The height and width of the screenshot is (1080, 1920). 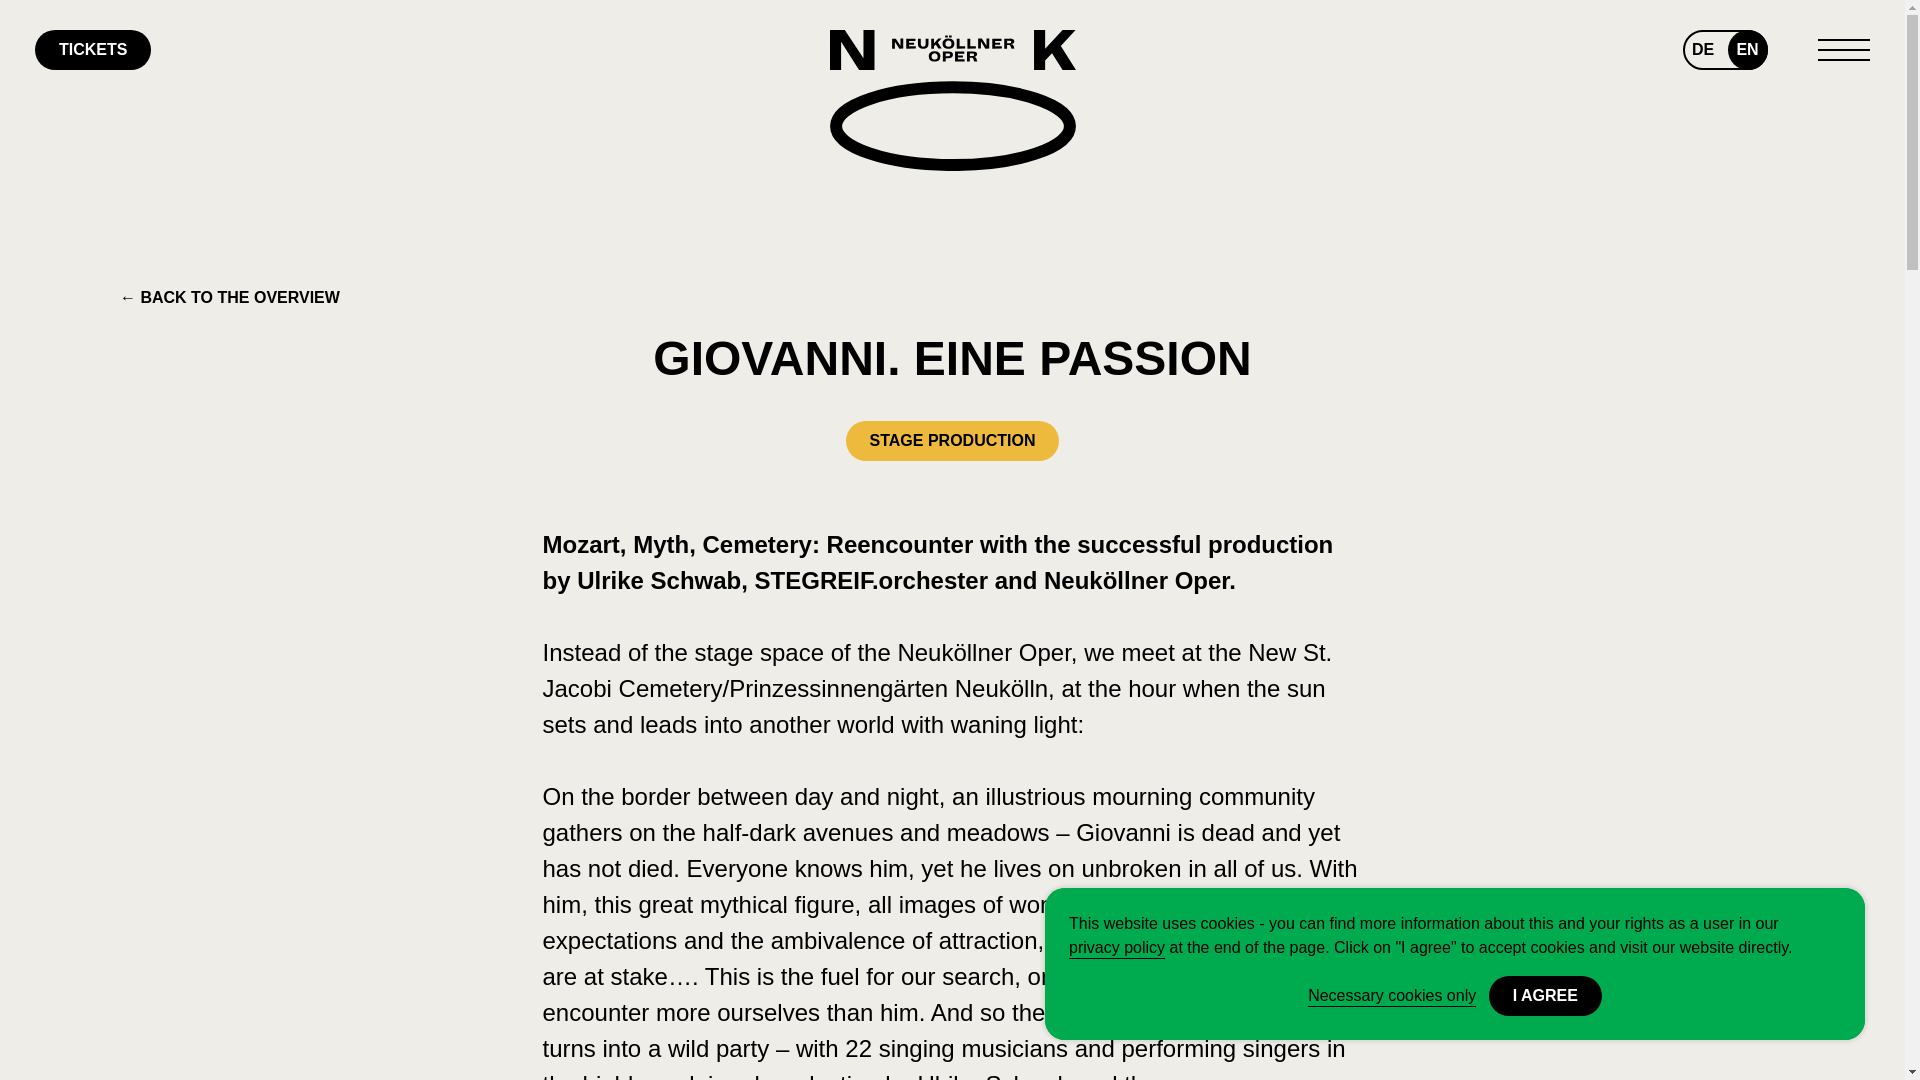 I want to click on TICKETS, so click(x=92, y=50).